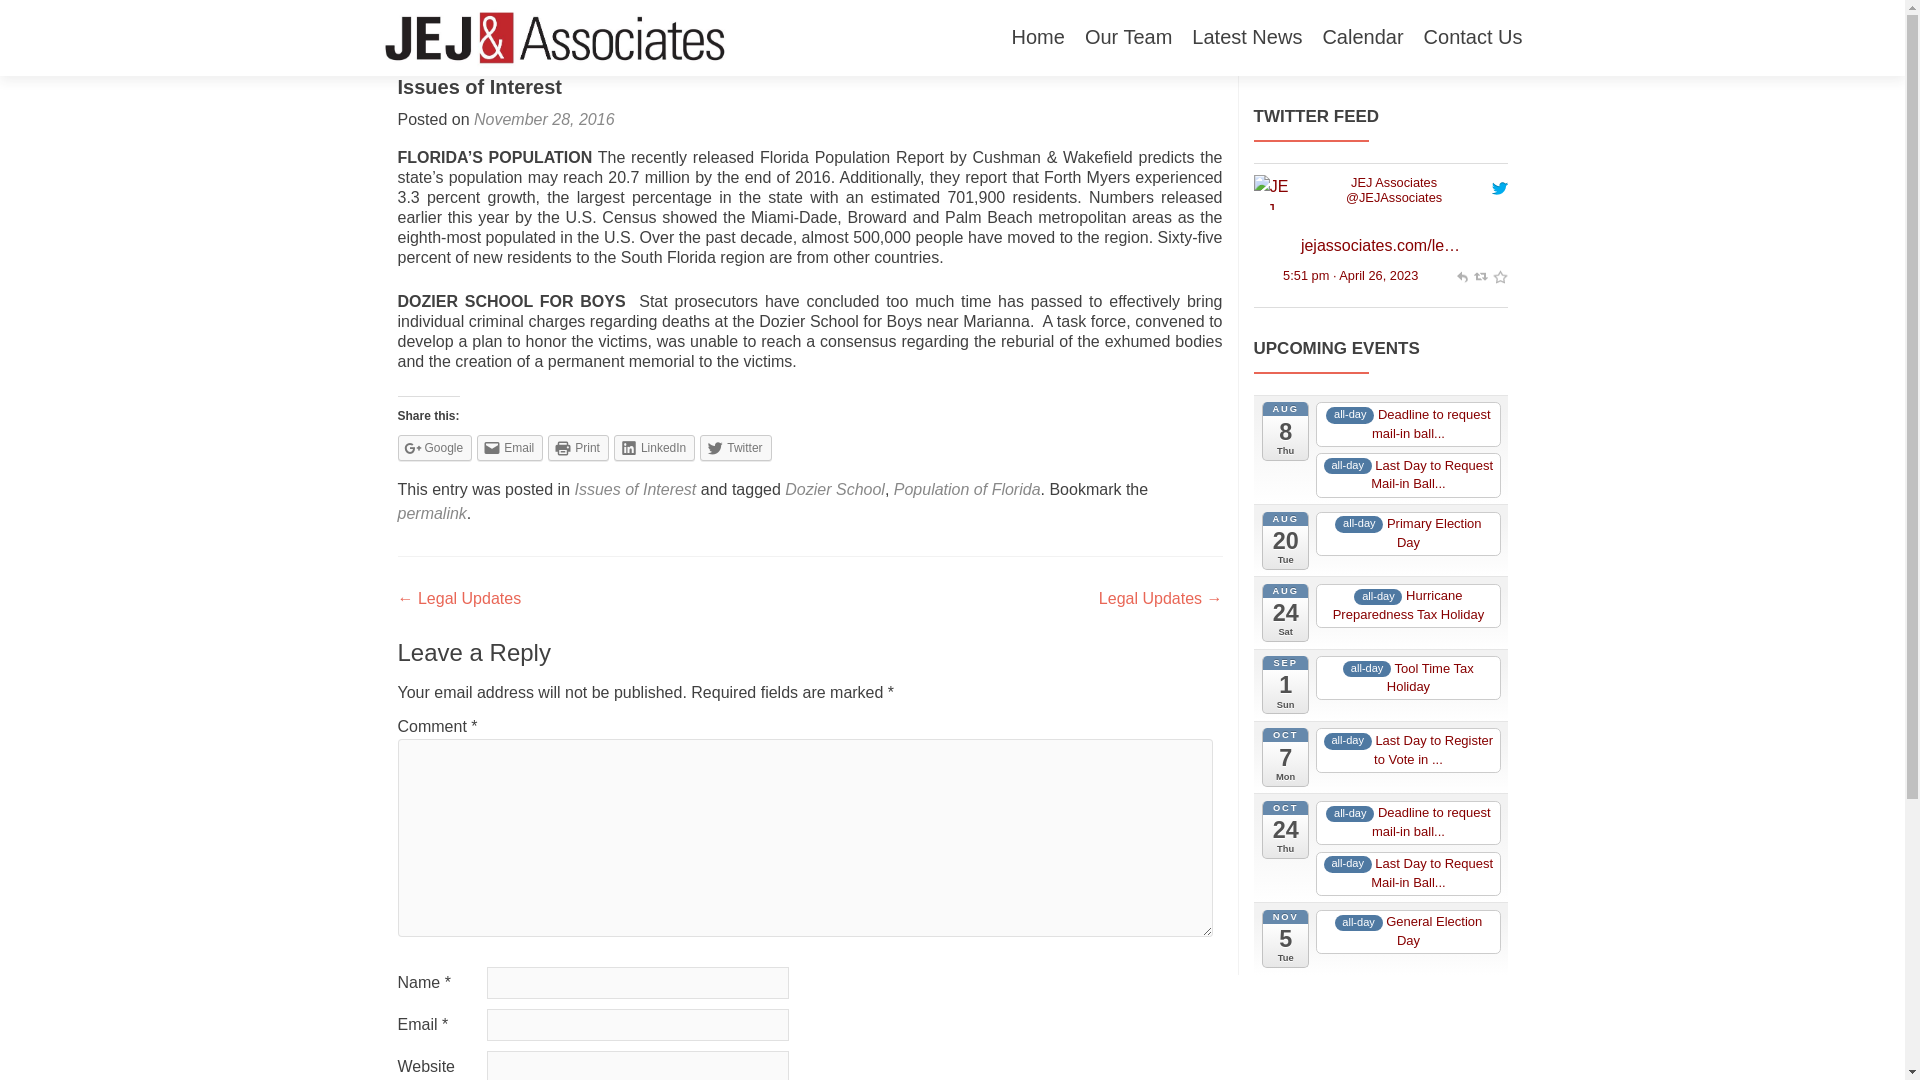 This screenshot has height=1080, width=1920. Describe the element at coordinates (1460, 274) in the screenshot. I see `reply` at that location.